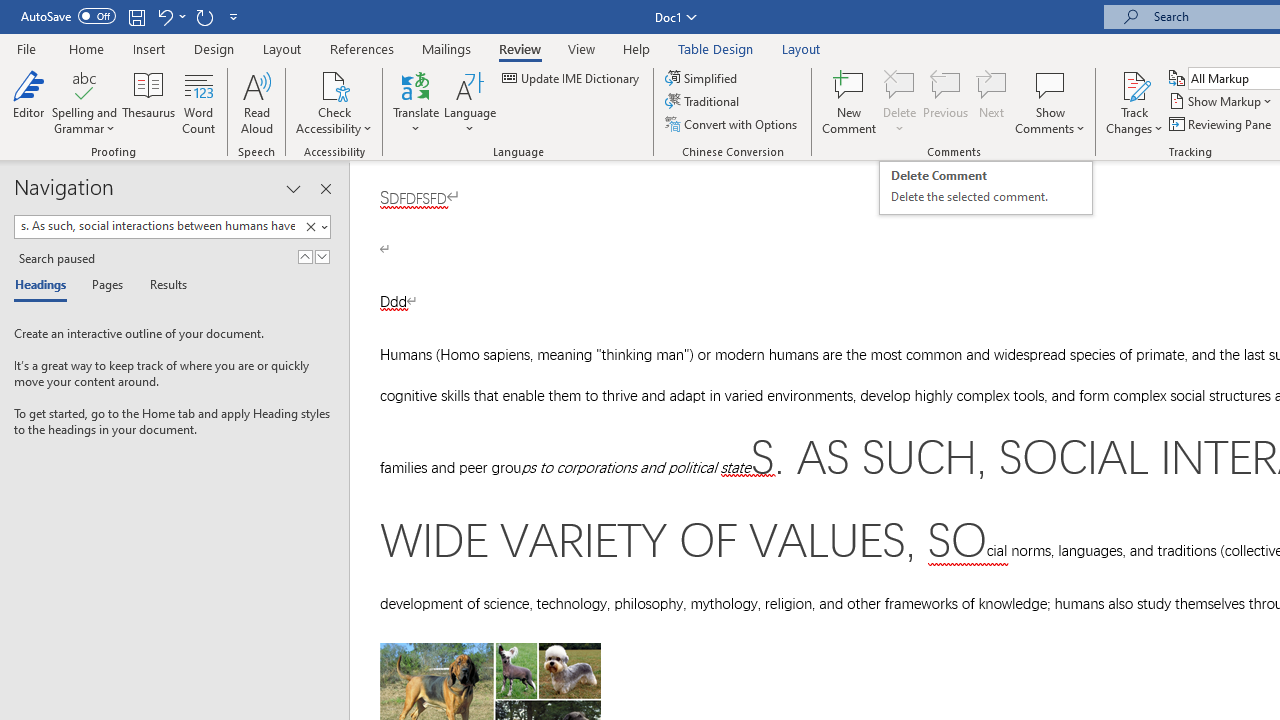 This screenshot has height=720, width=1280. I want to click on Translate, so click(416, 102).